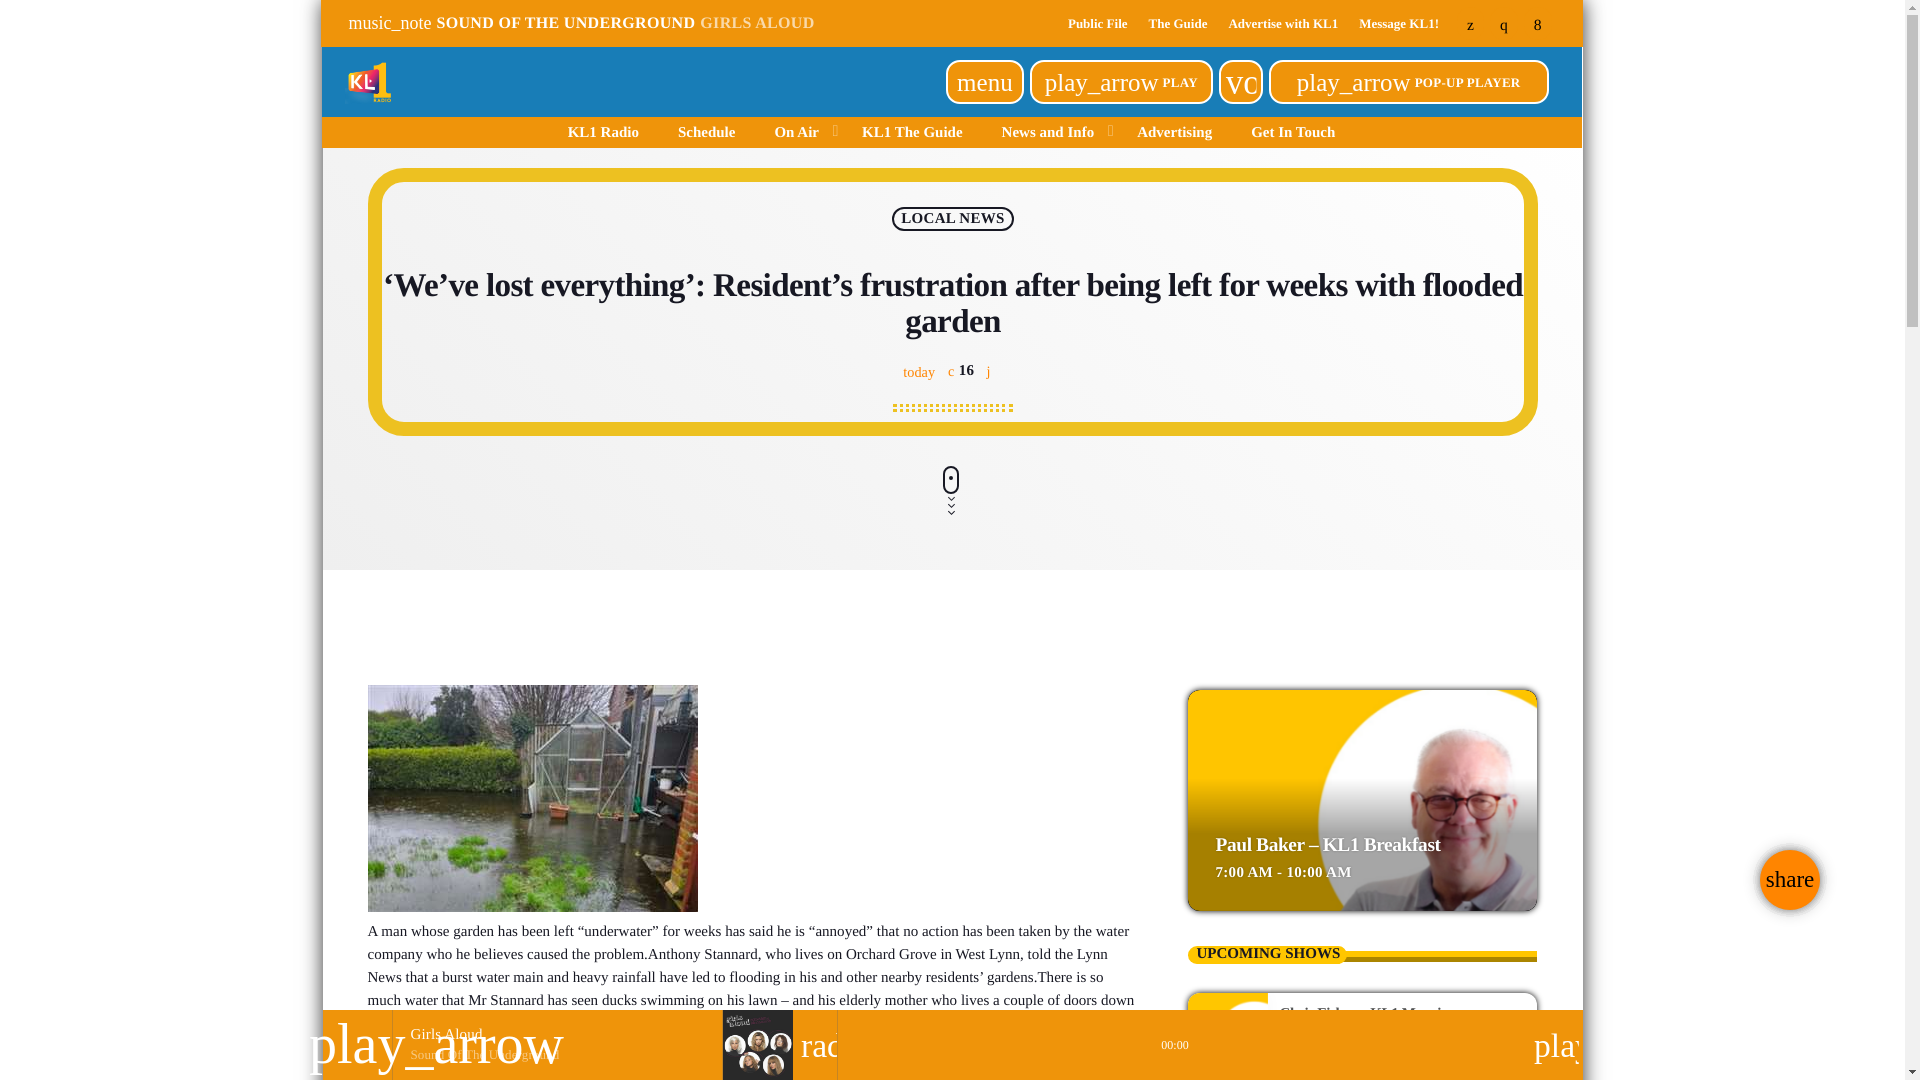  Describe the element at coordinates (912, 132) in the screenshot. I see `KL1 The Guide` at that location.